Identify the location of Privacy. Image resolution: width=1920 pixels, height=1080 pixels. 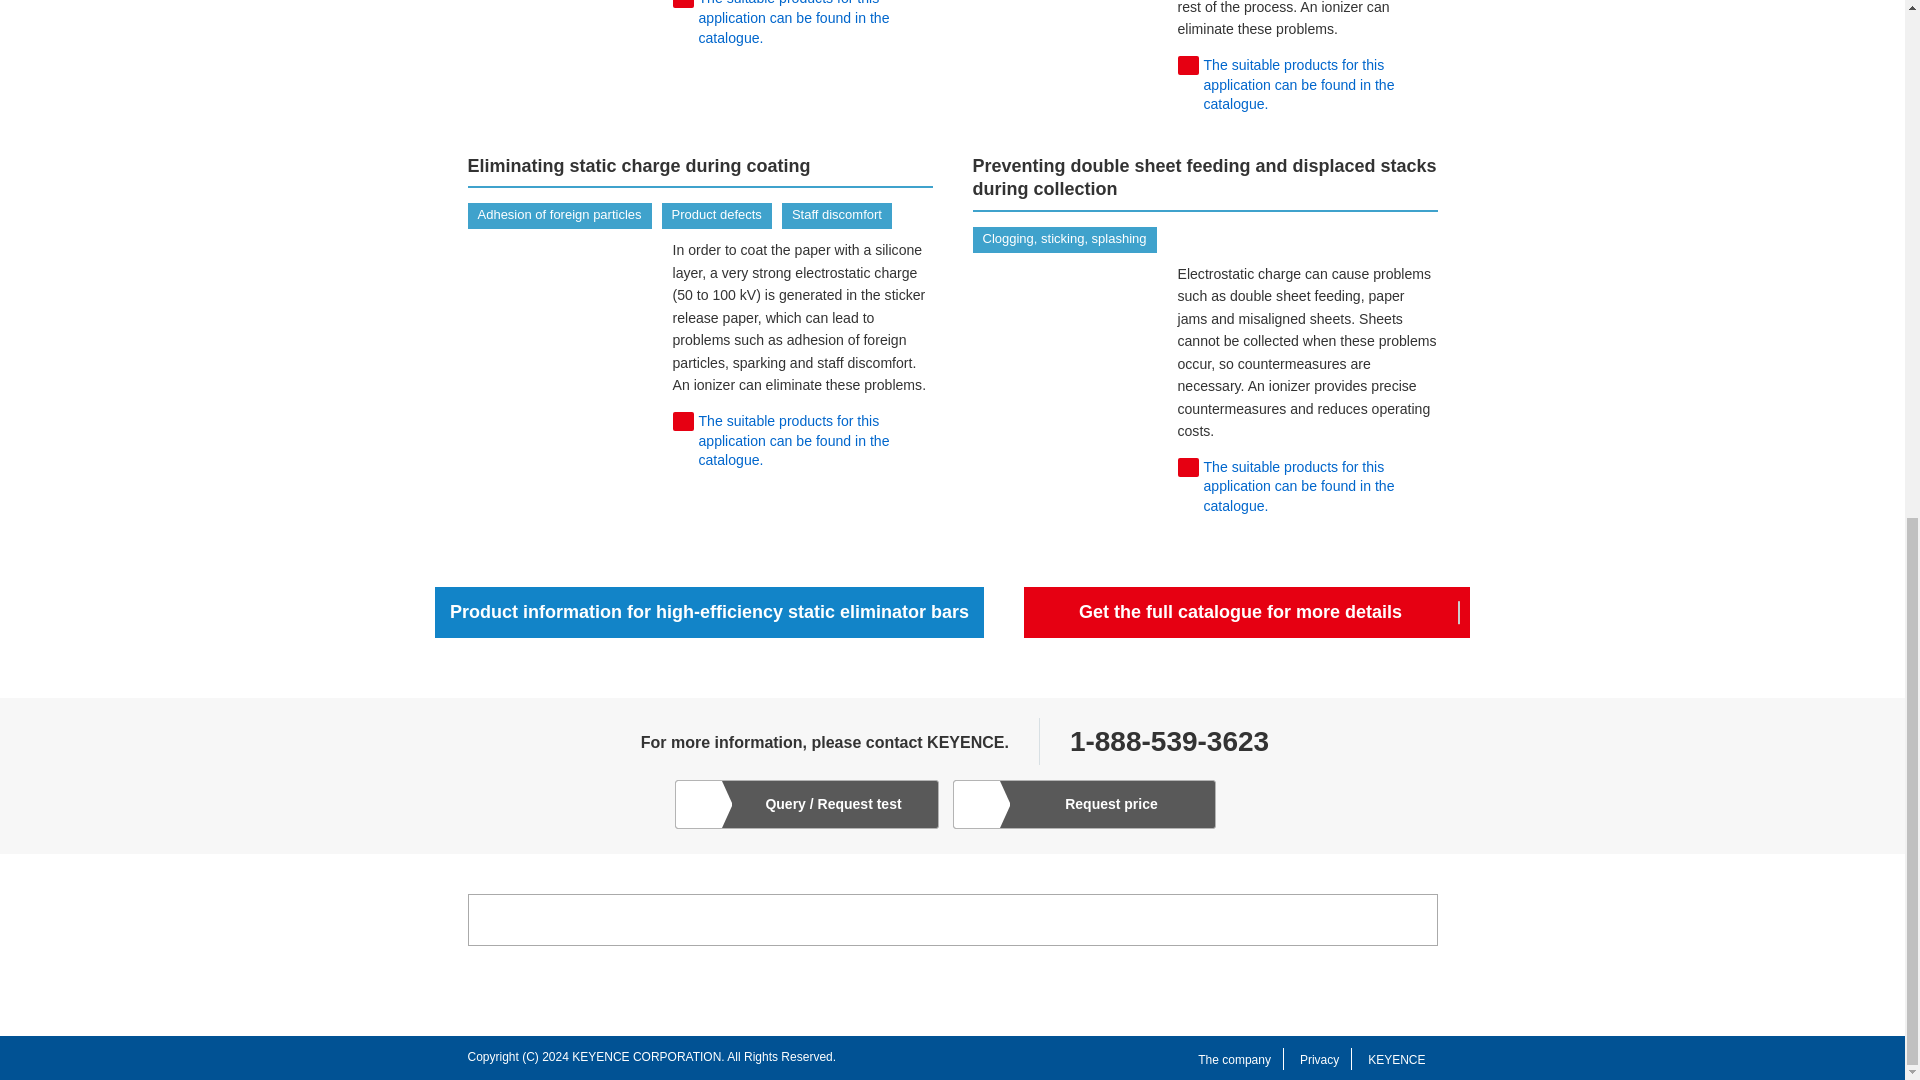
(1318, 1060).